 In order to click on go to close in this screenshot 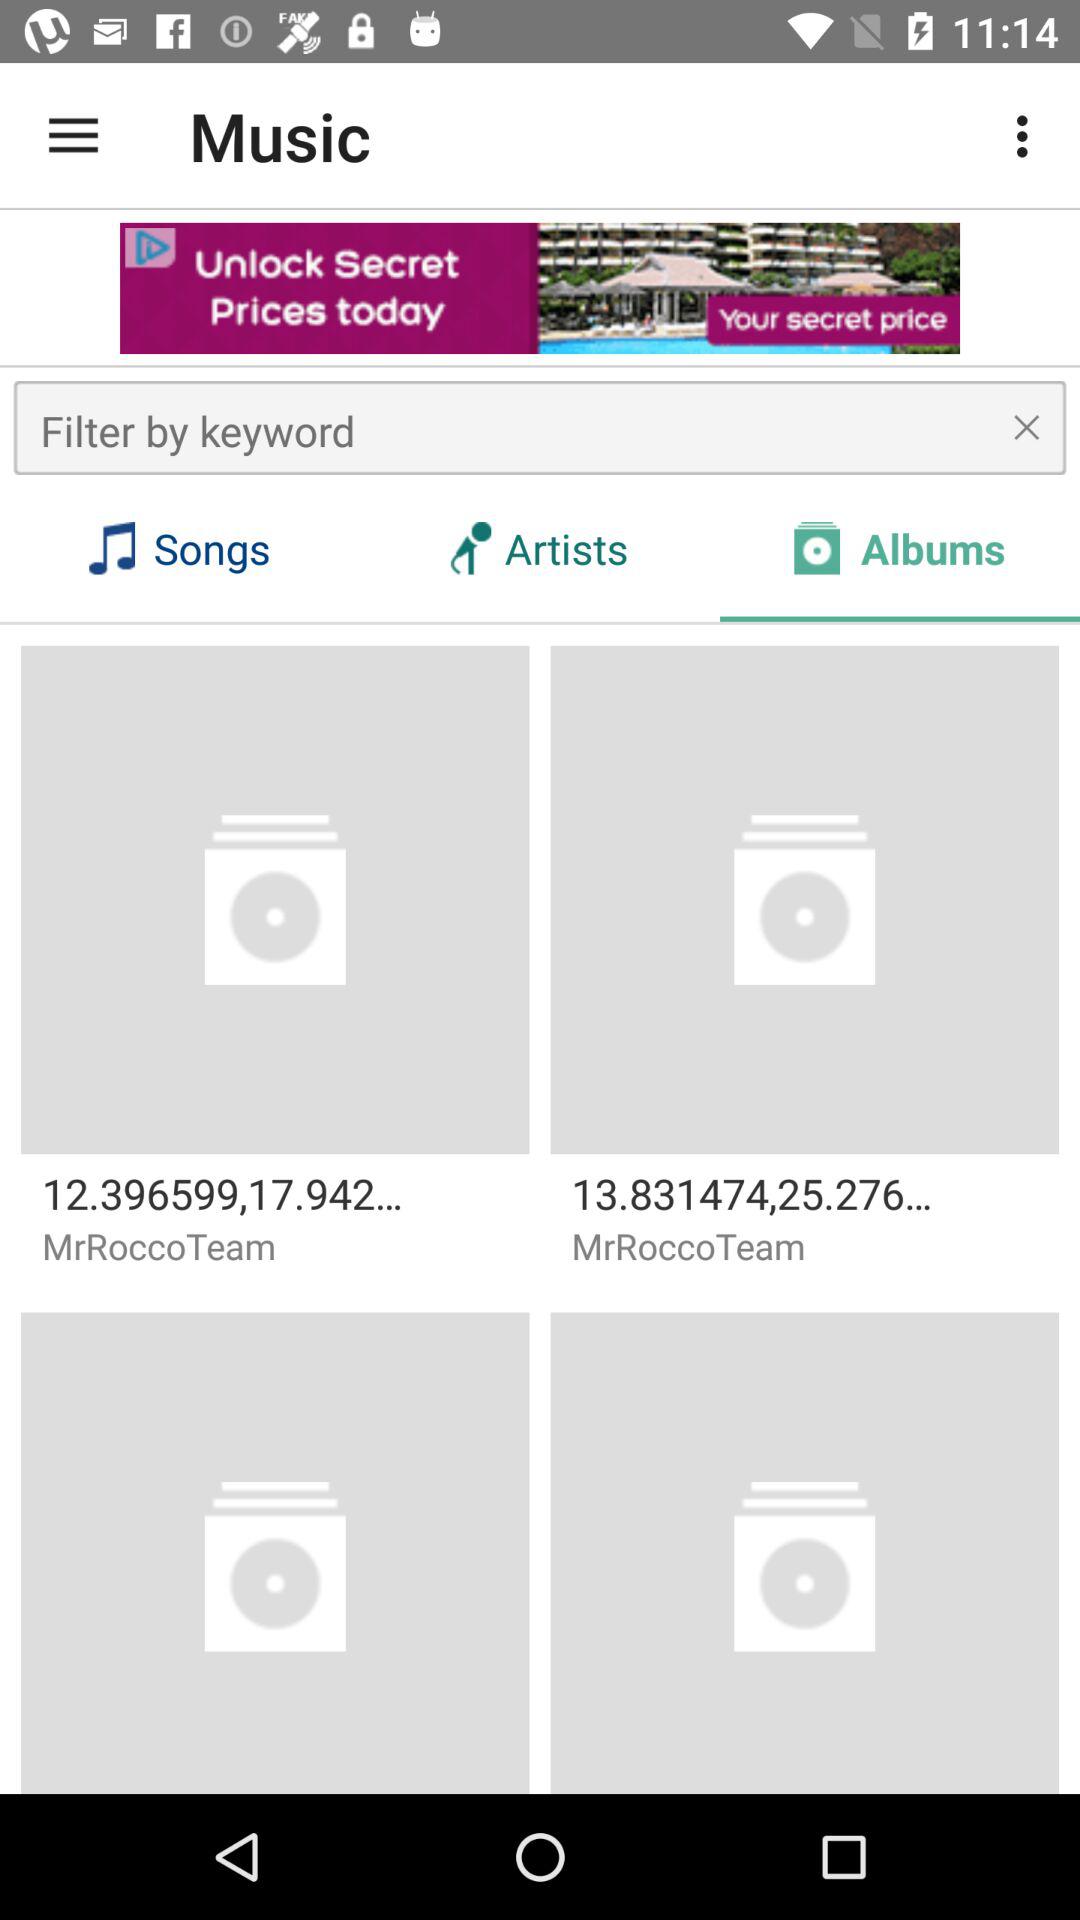, I will do `click(1026, 427)`.